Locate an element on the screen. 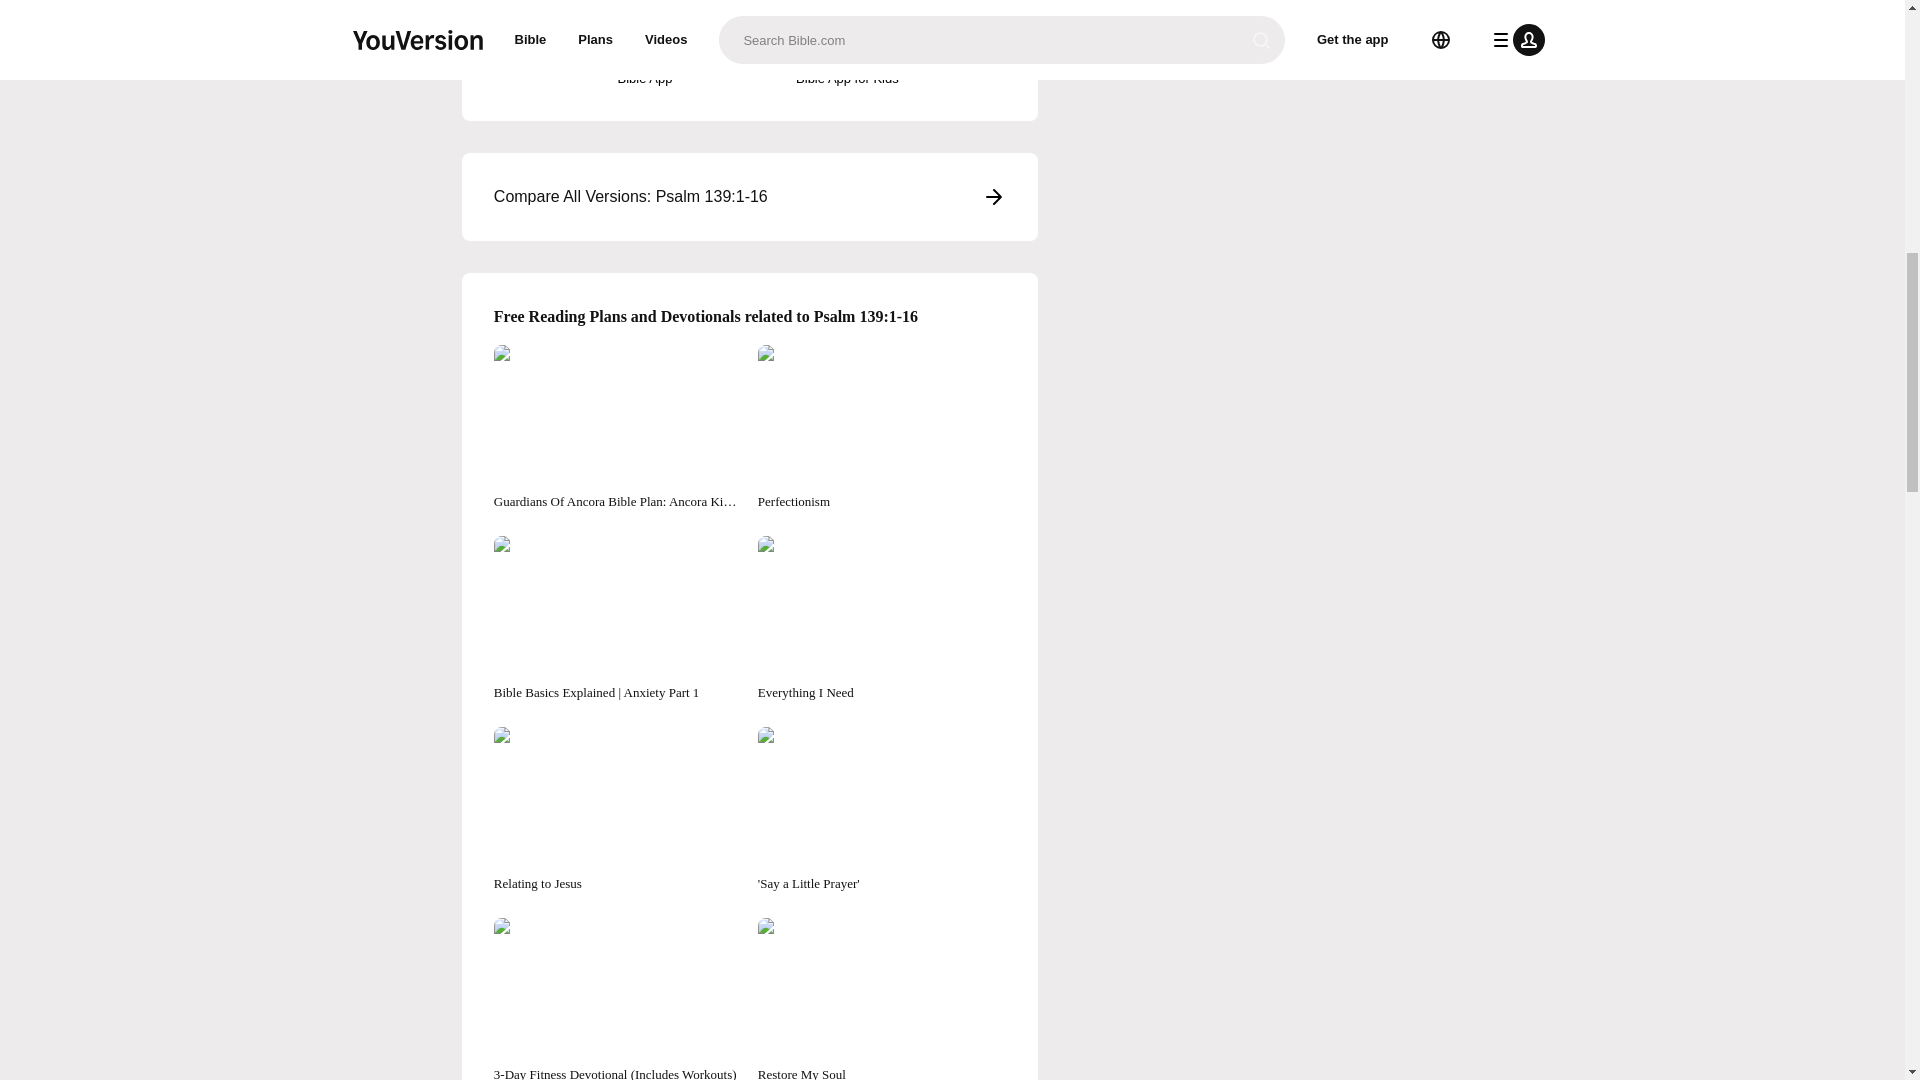  'Say a Little Prayer' is located at coordinates (882, 810).